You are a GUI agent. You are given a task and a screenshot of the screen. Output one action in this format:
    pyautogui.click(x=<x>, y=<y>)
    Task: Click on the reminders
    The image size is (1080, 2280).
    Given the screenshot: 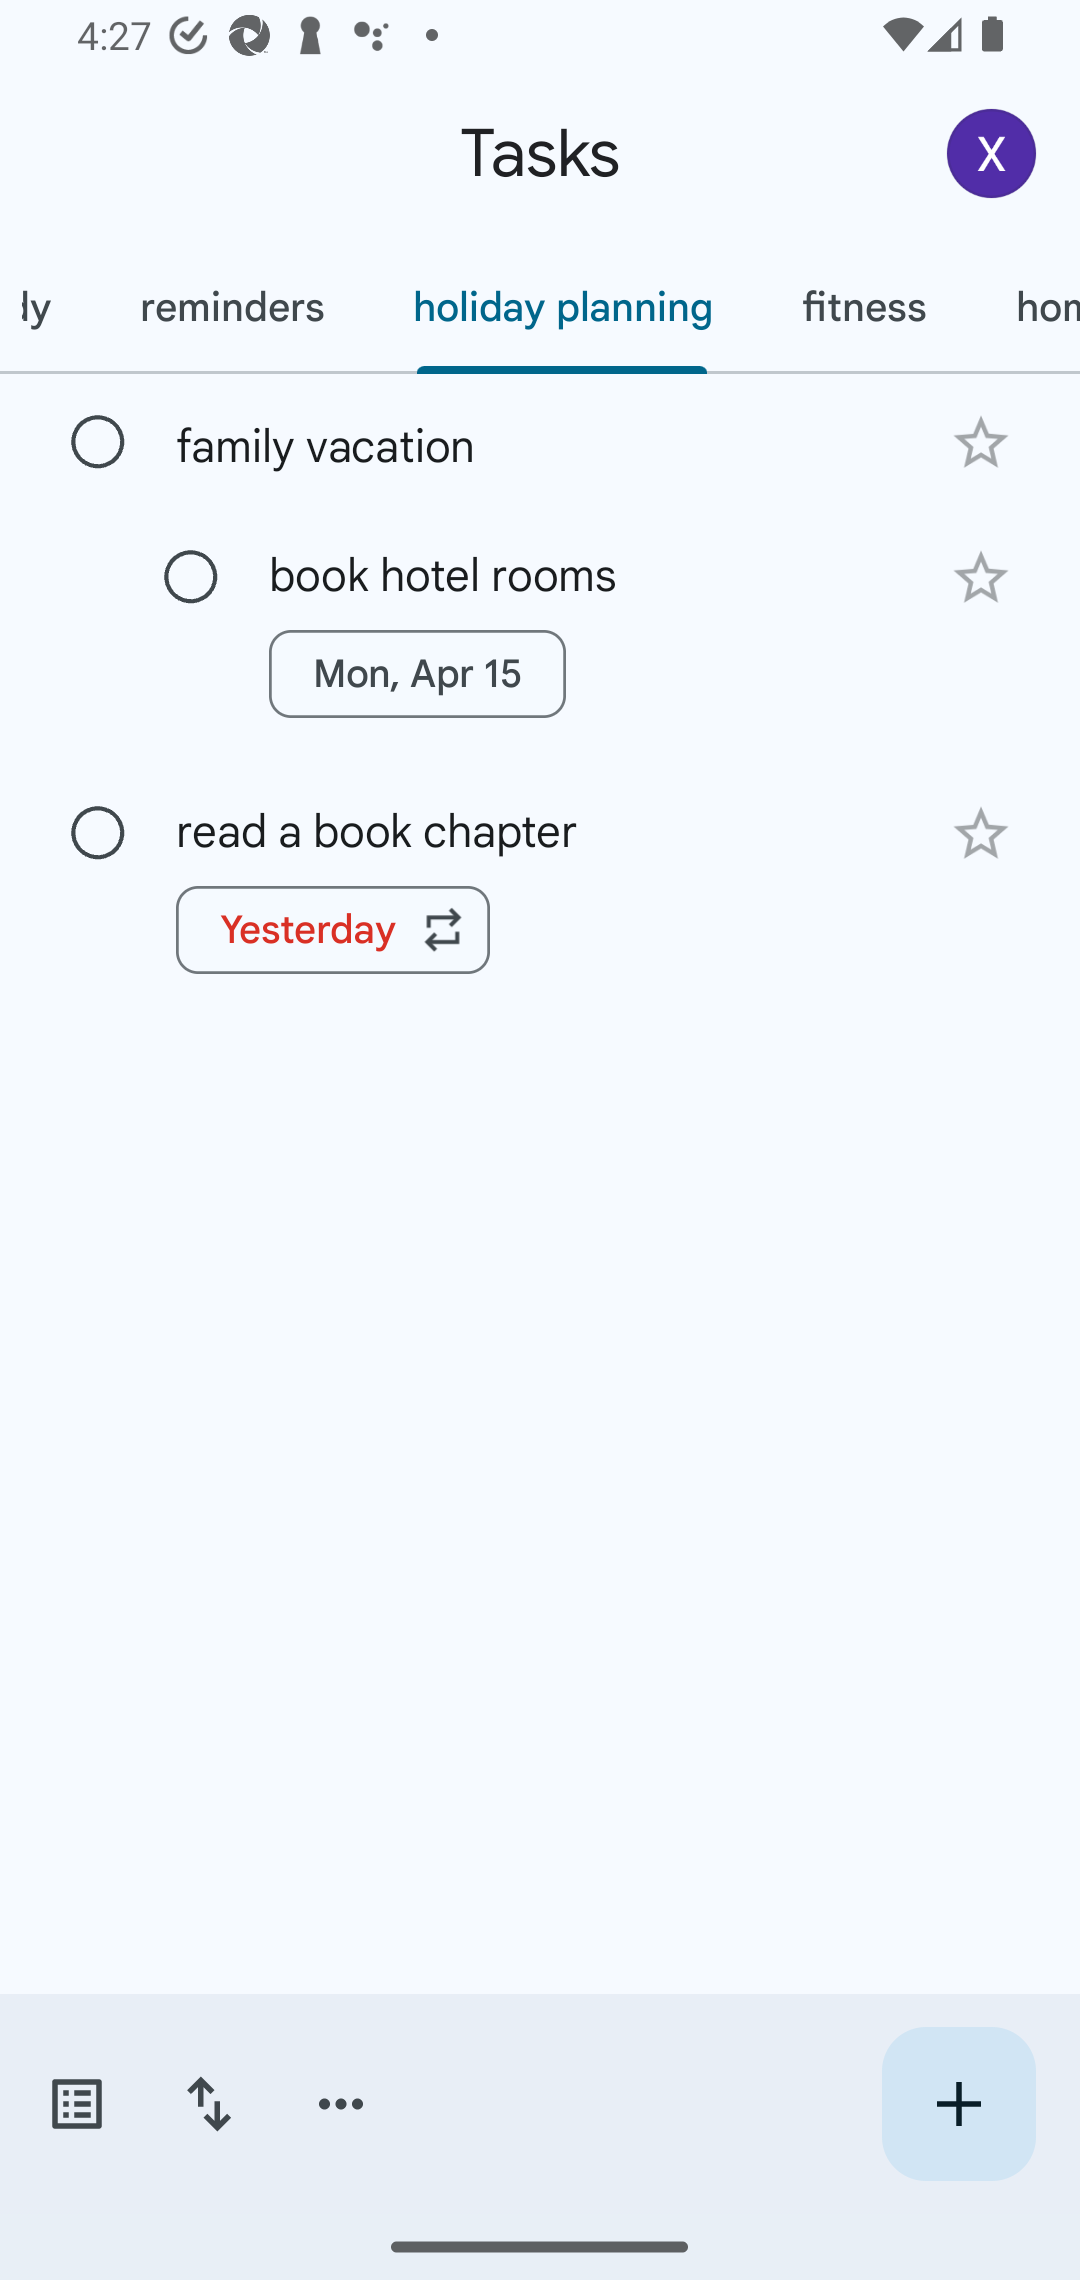 What is the action you would take?
    pyautogui.click(x=232, y=307)
    